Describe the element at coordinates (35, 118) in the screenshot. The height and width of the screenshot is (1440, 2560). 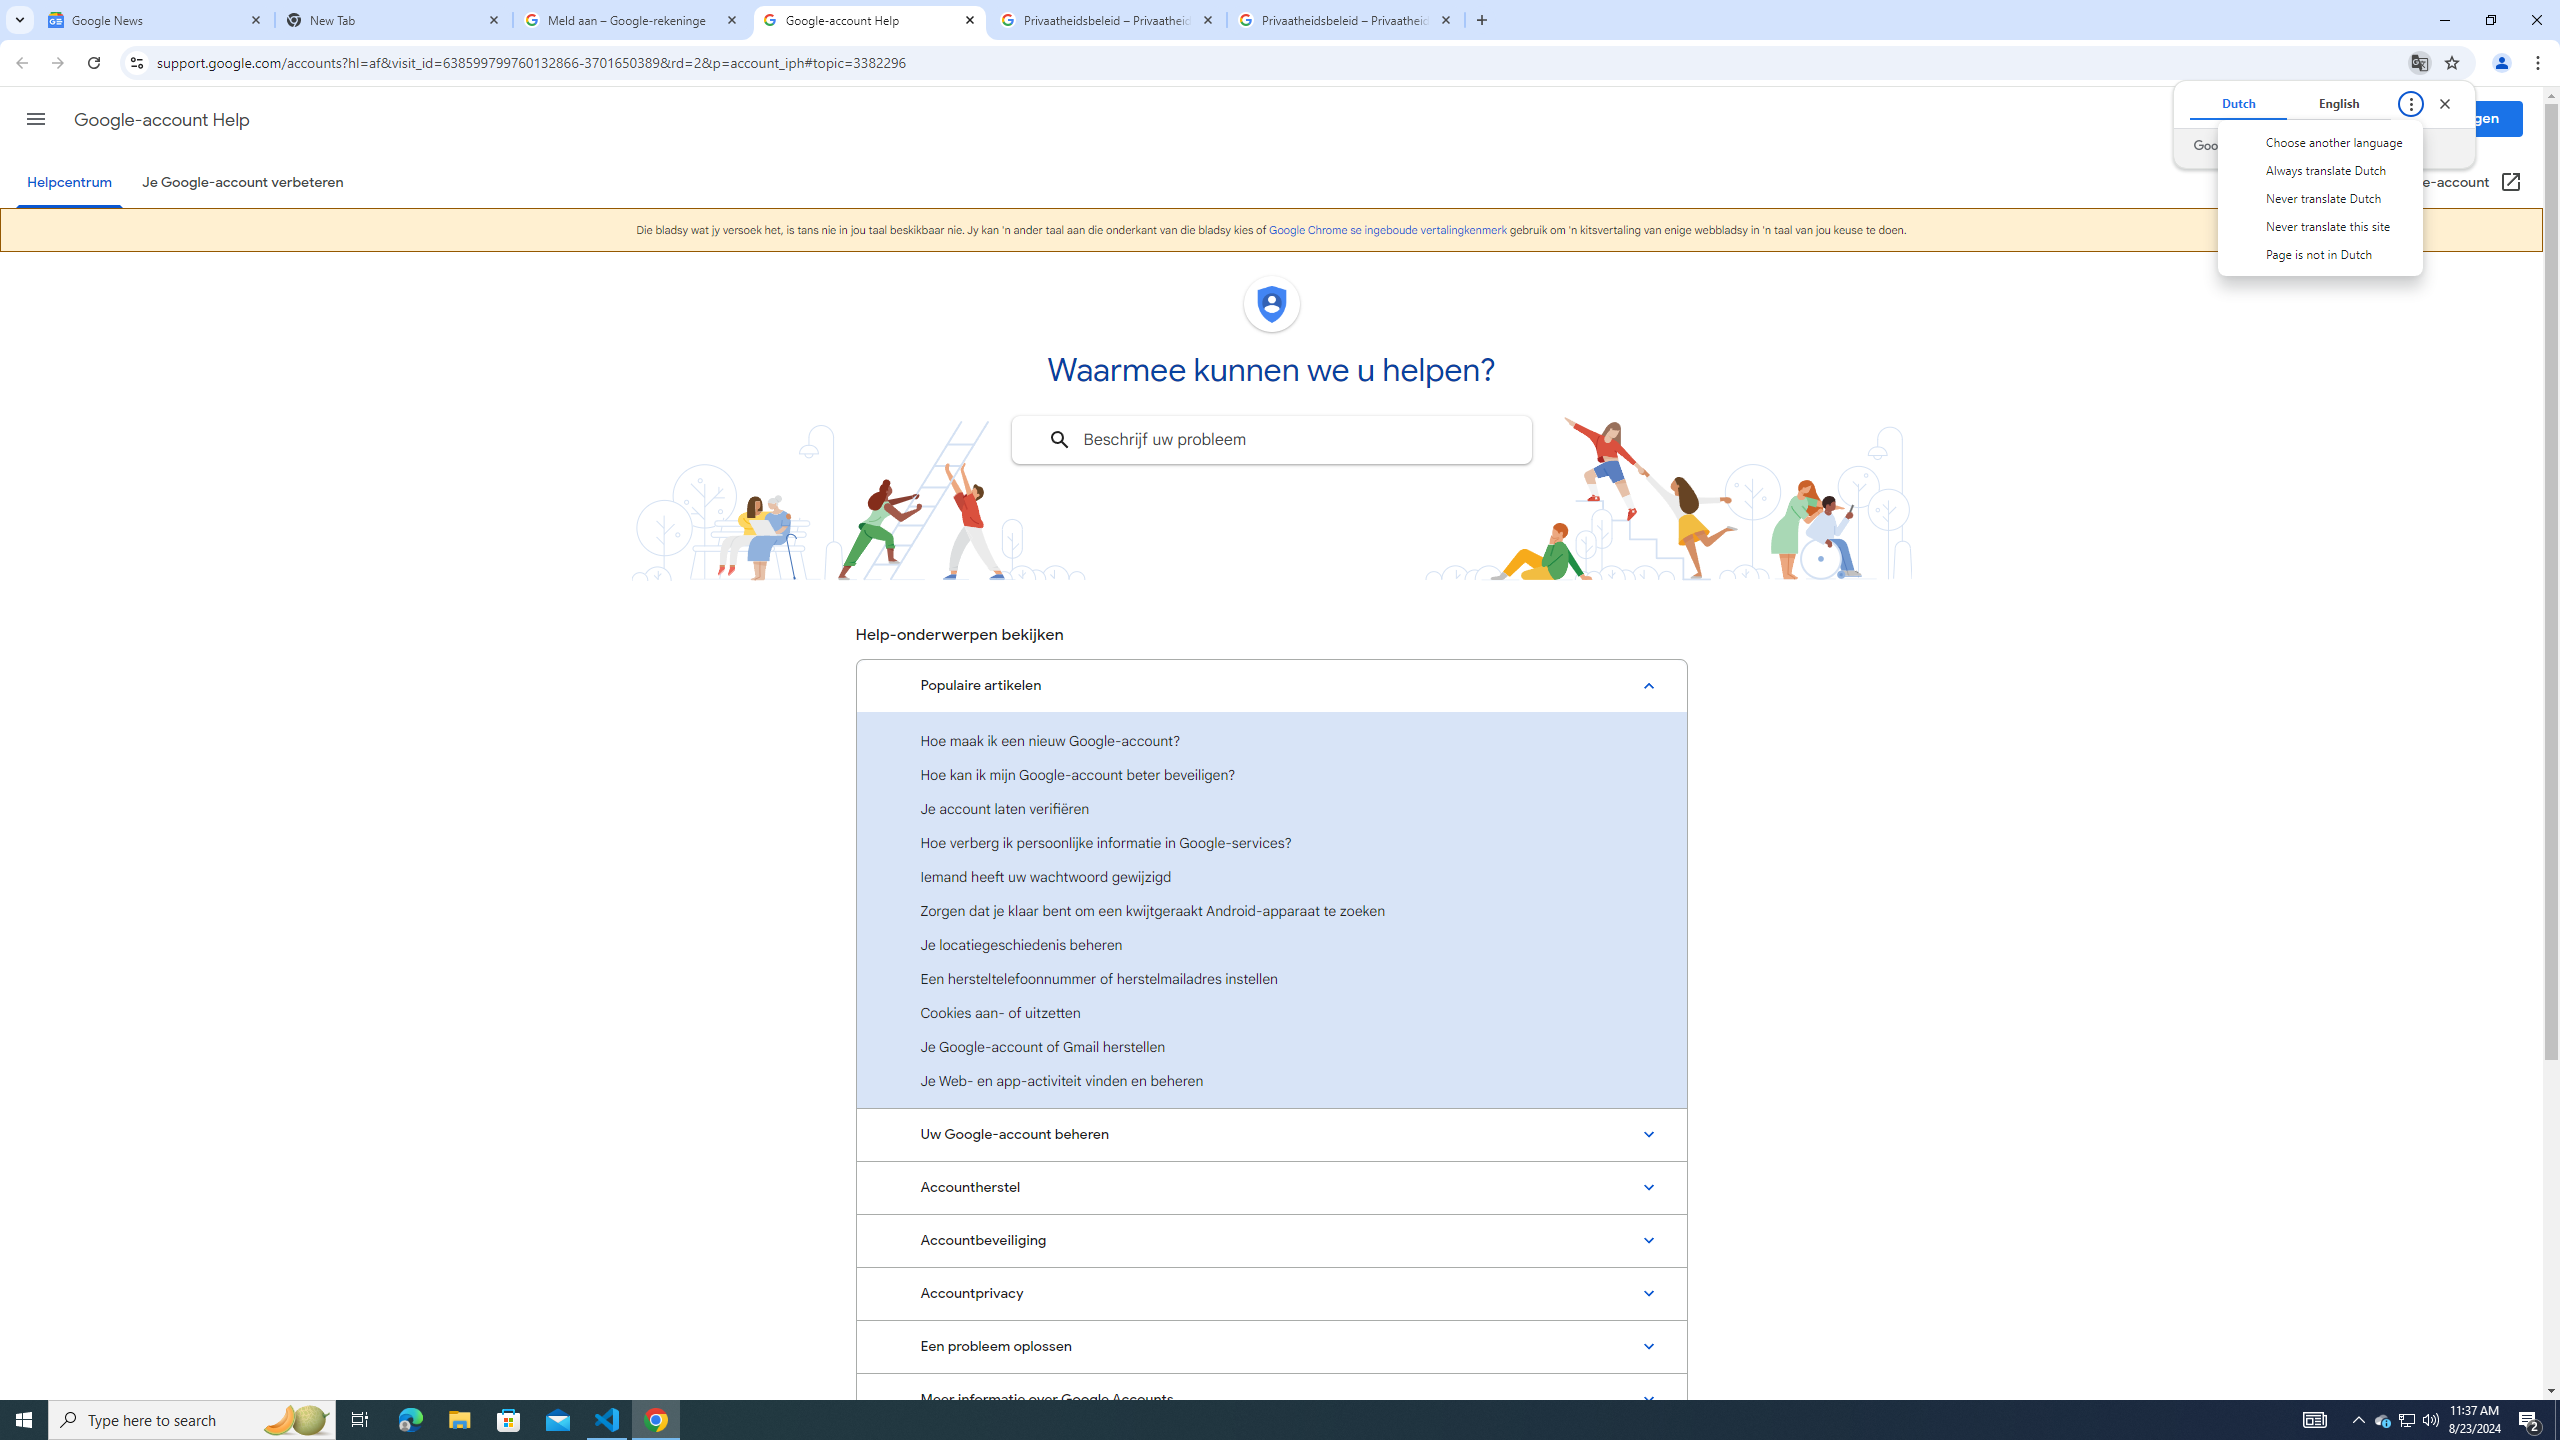
I see `Hoofdmenu` at that location.